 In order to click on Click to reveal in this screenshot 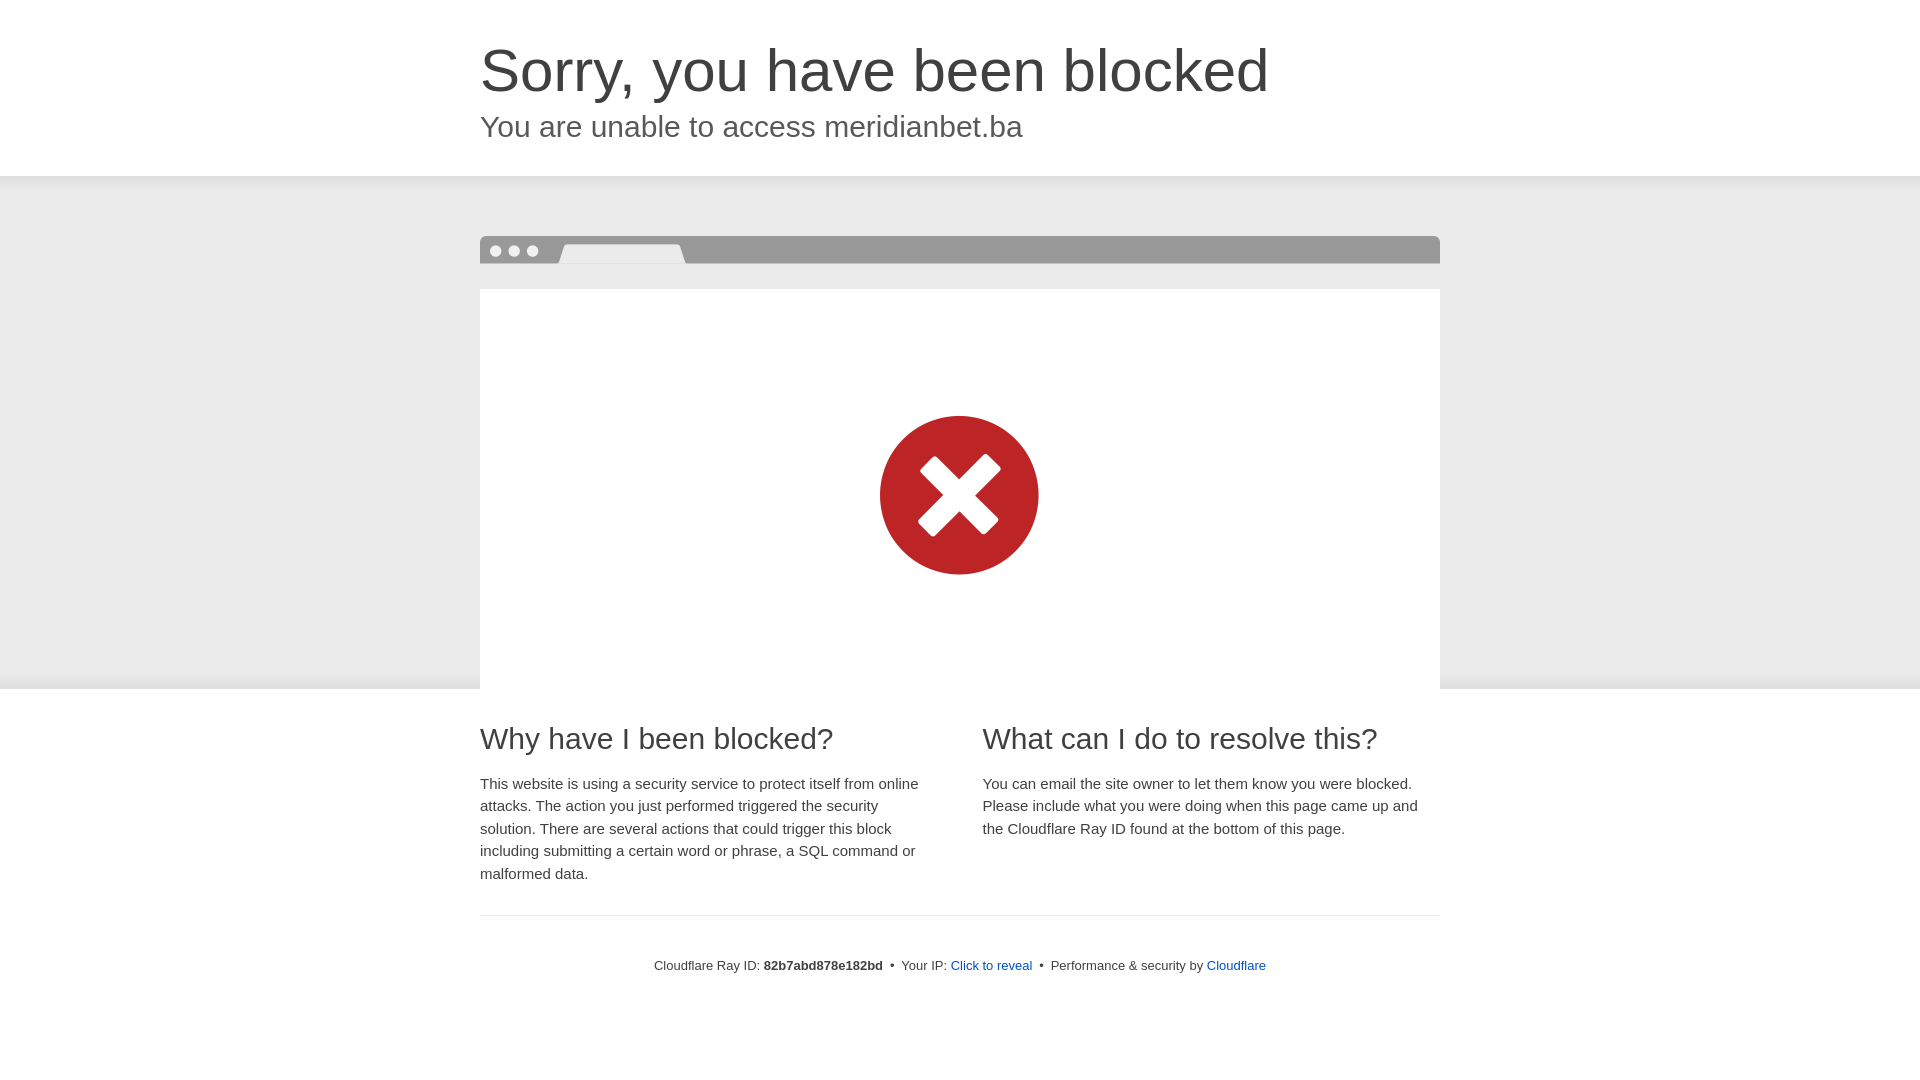, I will do `click(992, 966)`.